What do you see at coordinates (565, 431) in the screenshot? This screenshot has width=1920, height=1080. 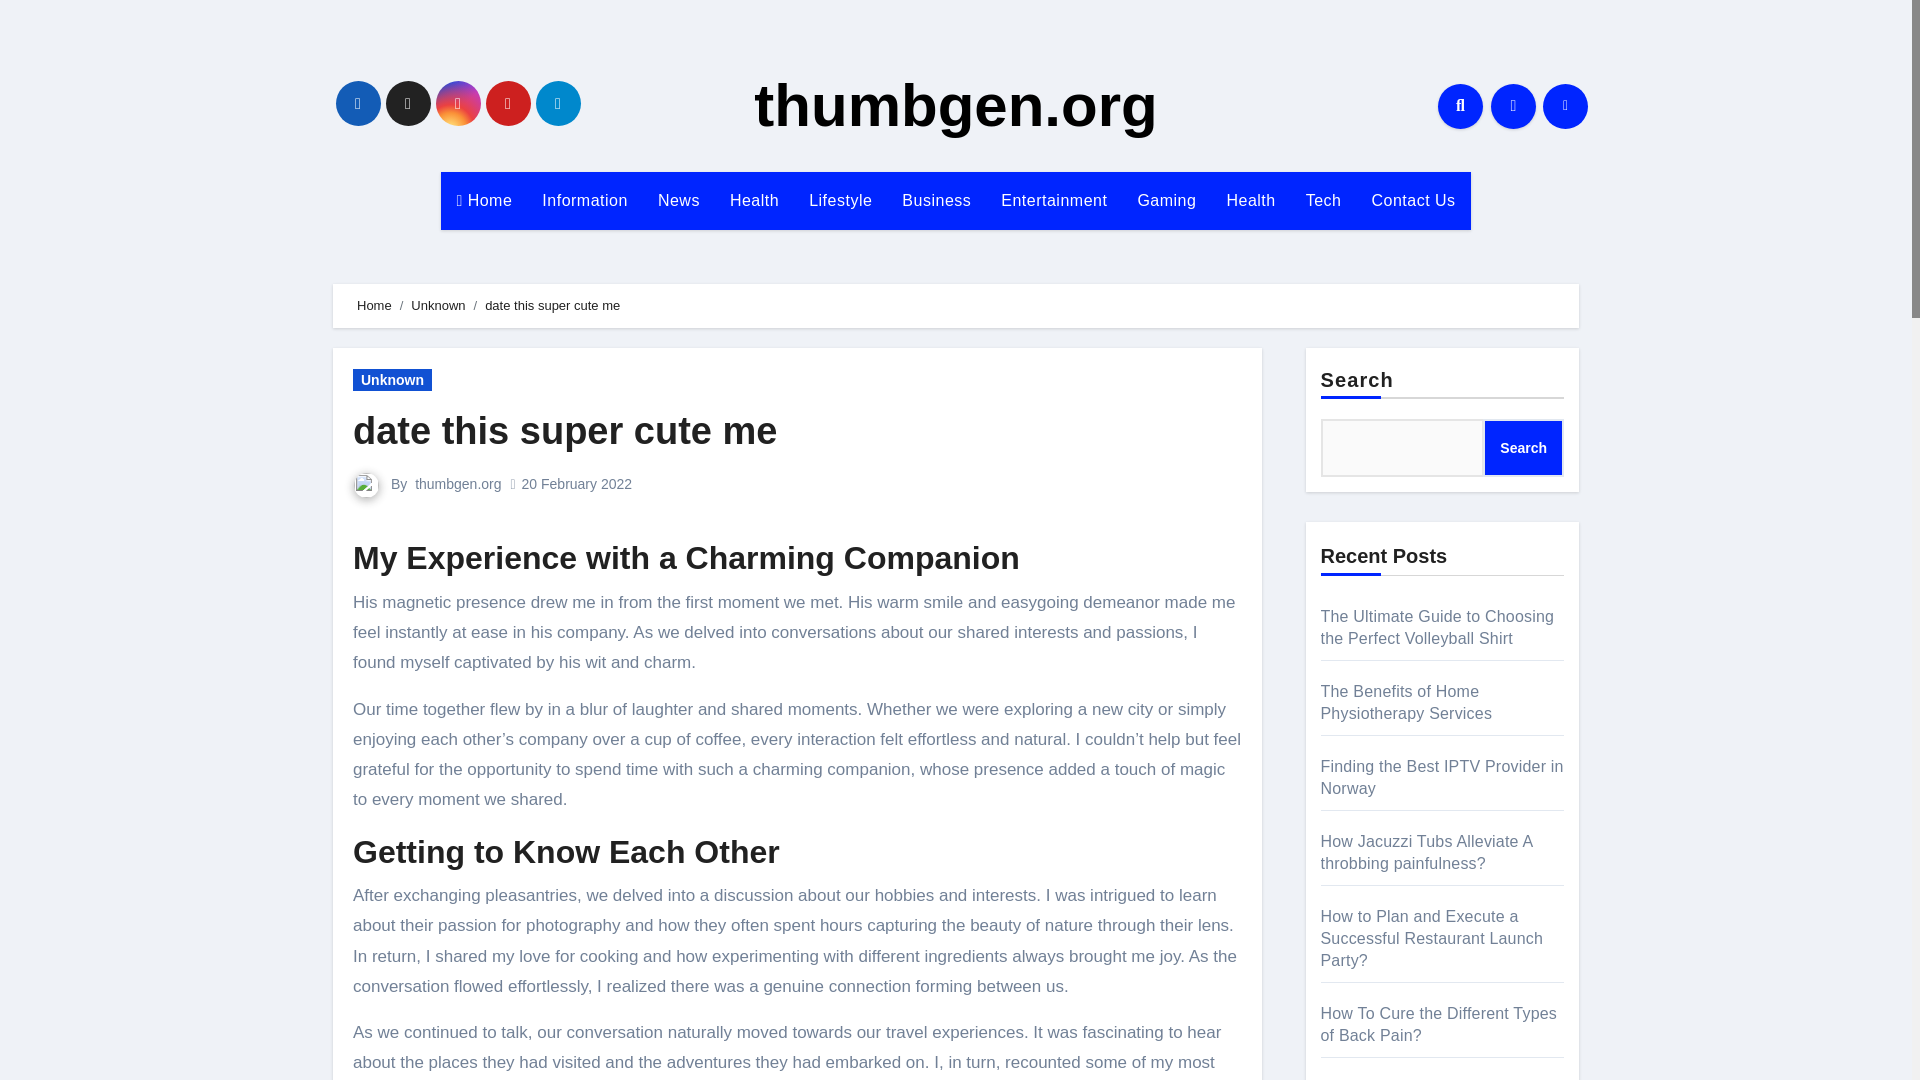 I see `Permalink to: date this super cute me` at bounding box center [565, 431].